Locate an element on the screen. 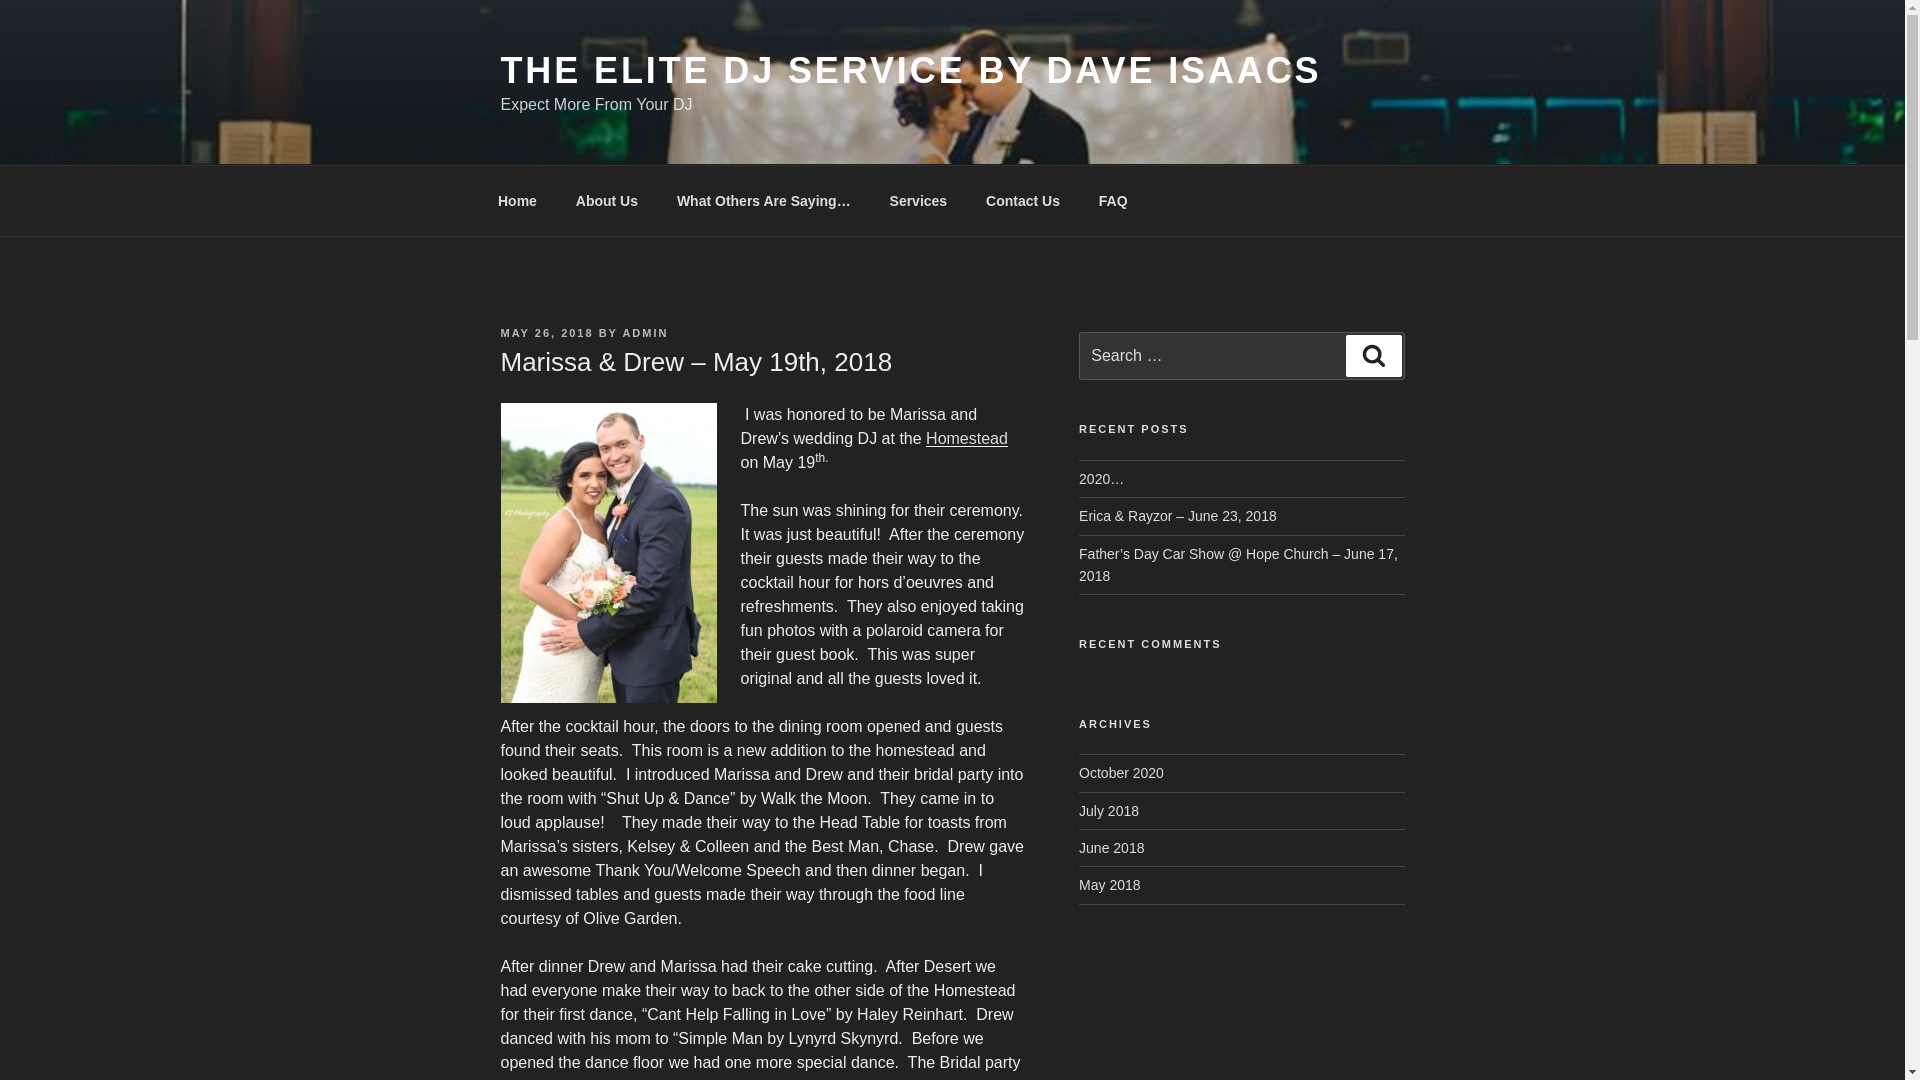 The image size is (1920, 1080). MAY 26, 2018 is located at coordinates (546, 333).